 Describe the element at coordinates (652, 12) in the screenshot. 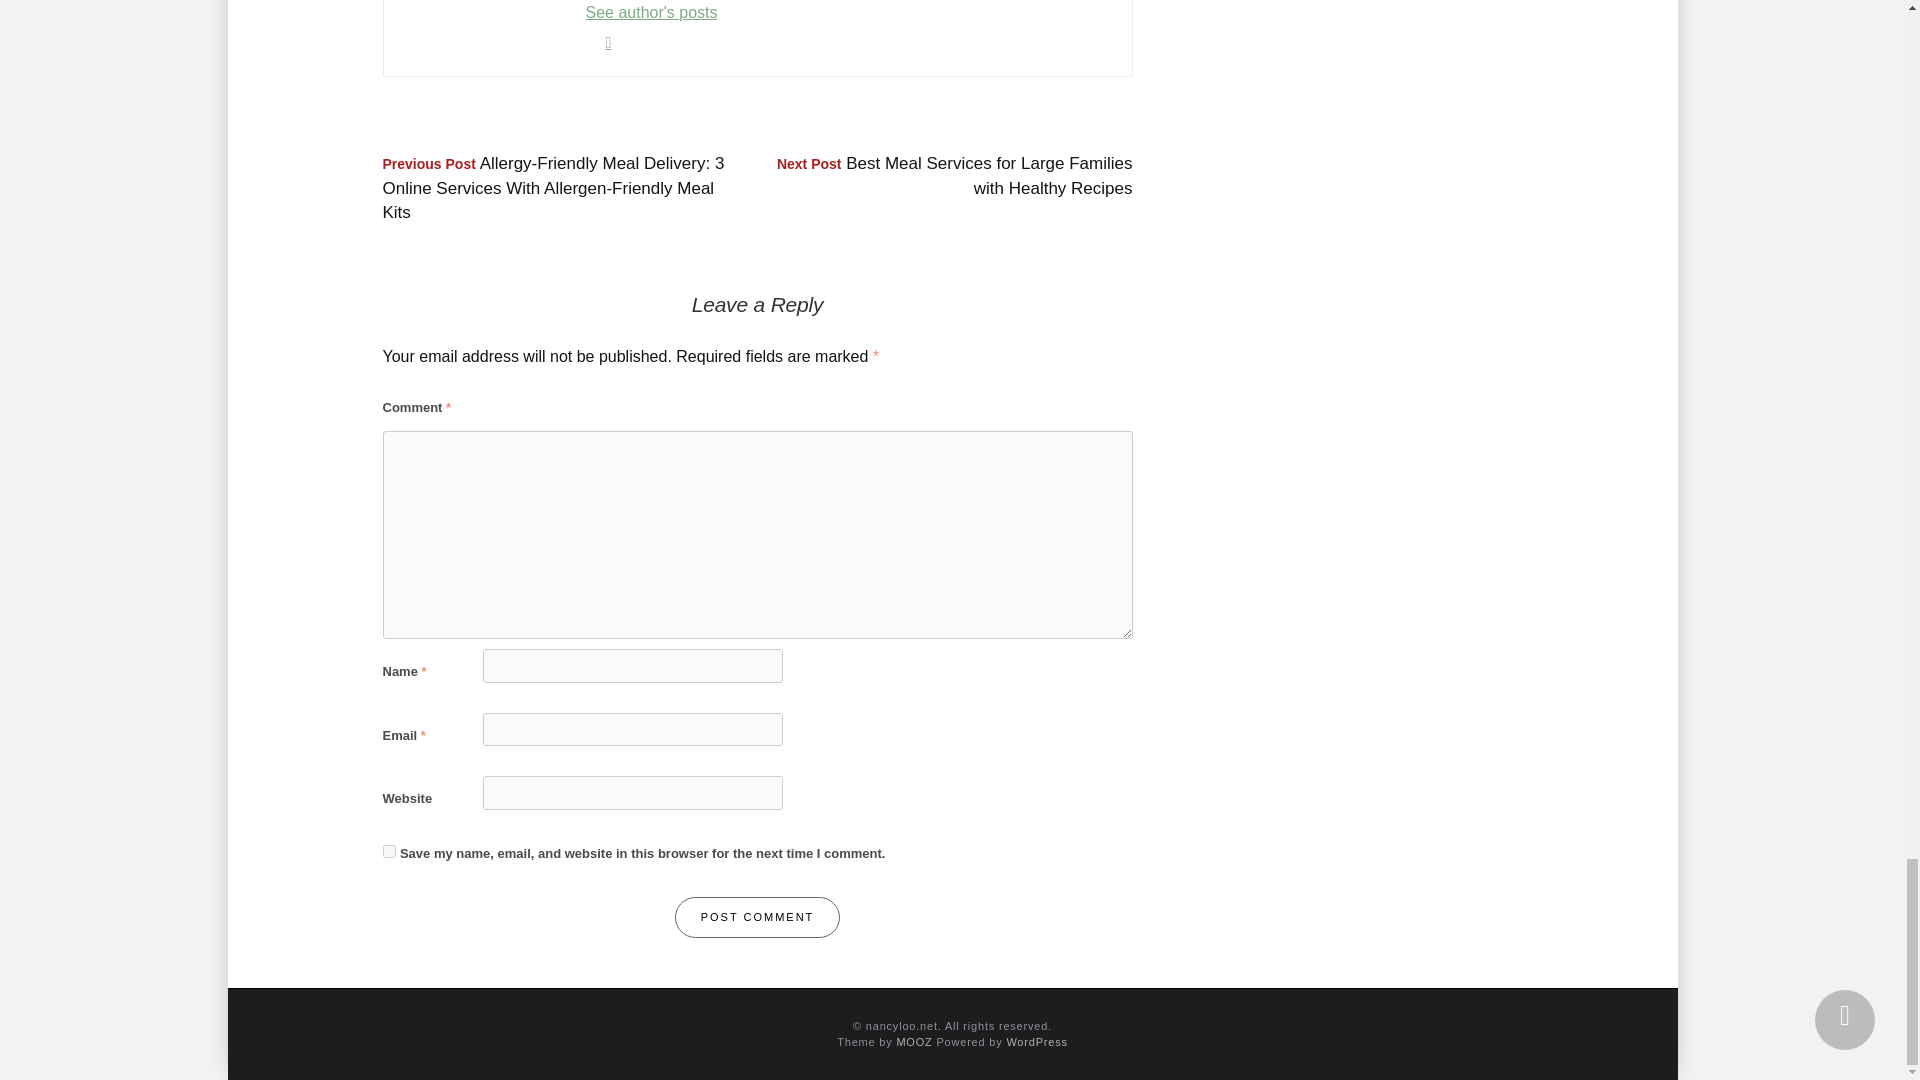

I see `See author's posts` at that location.